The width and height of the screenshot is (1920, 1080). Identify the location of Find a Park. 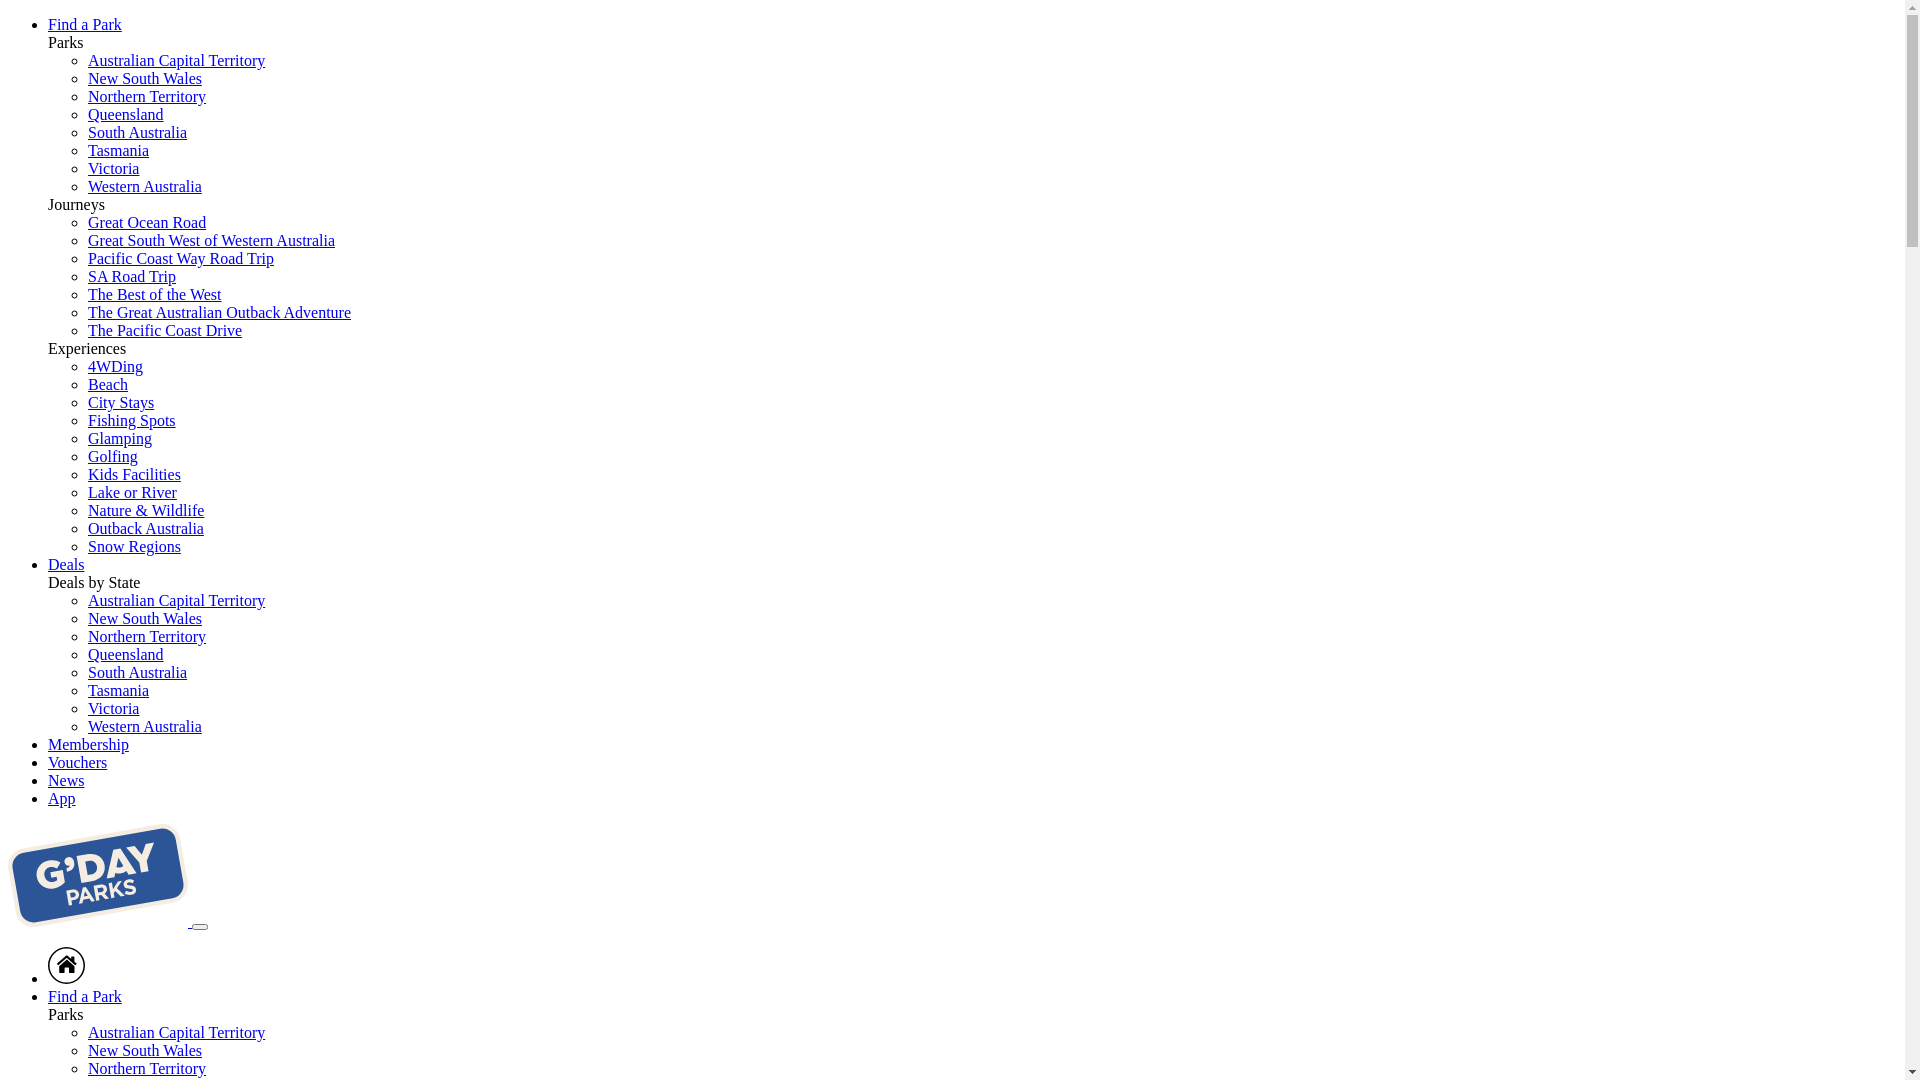
(85, 996).